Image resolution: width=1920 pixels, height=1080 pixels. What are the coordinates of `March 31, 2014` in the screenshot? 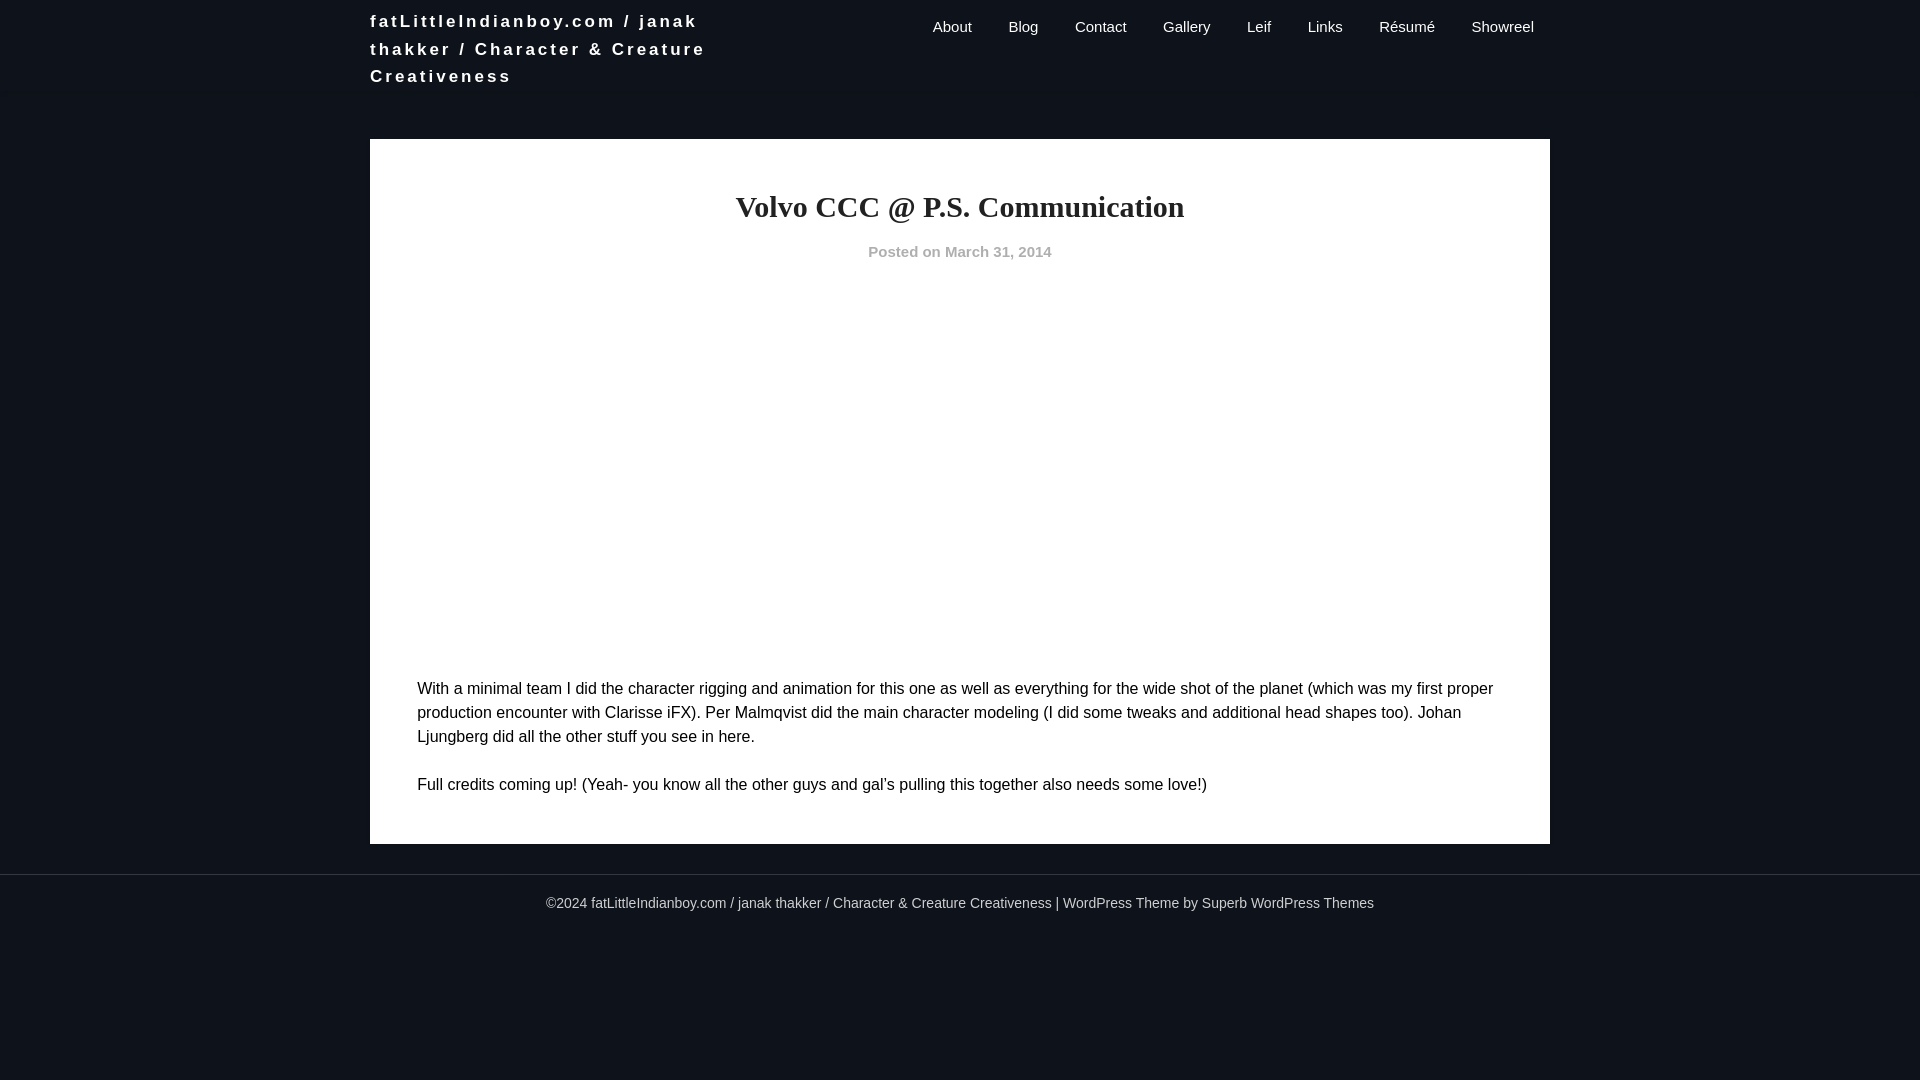 It's located at (998, 252).